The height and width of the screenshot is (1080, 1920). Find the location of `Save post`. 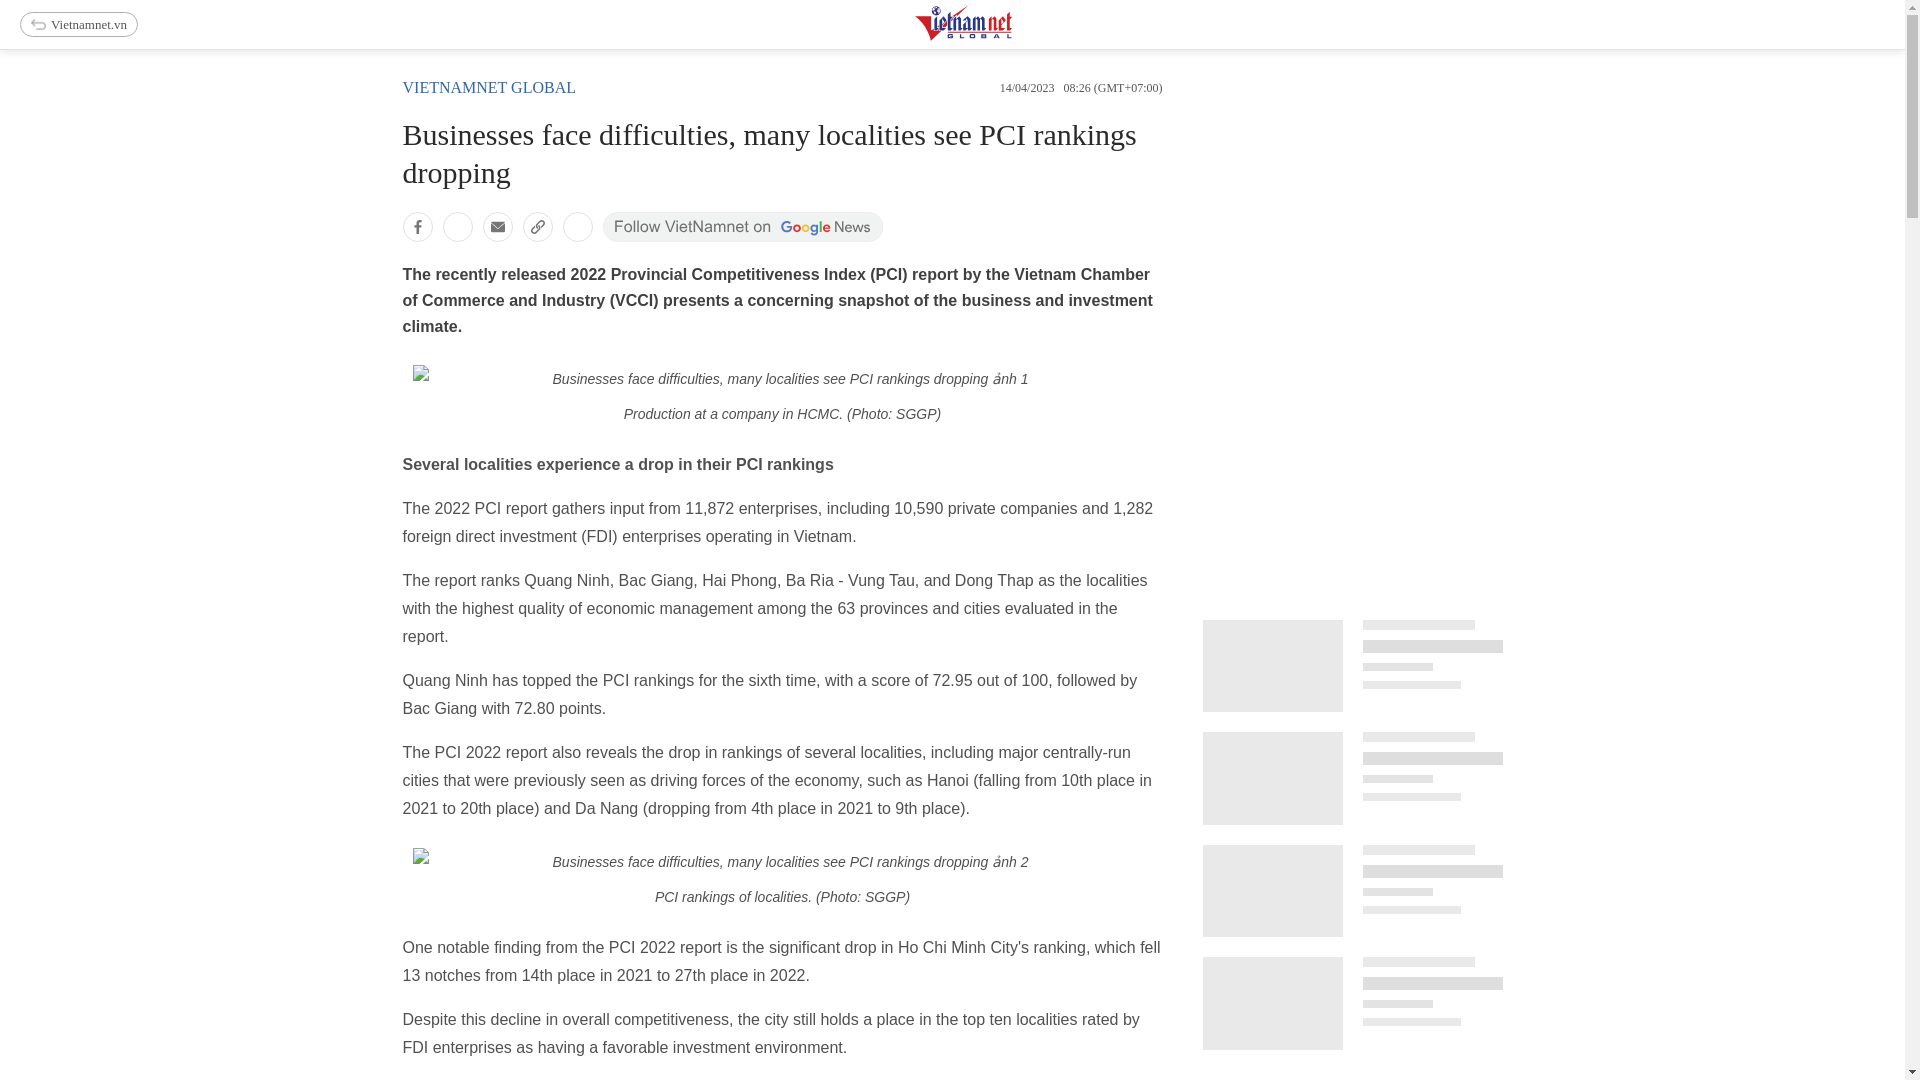

Save post is located at coordinates (576, 226).